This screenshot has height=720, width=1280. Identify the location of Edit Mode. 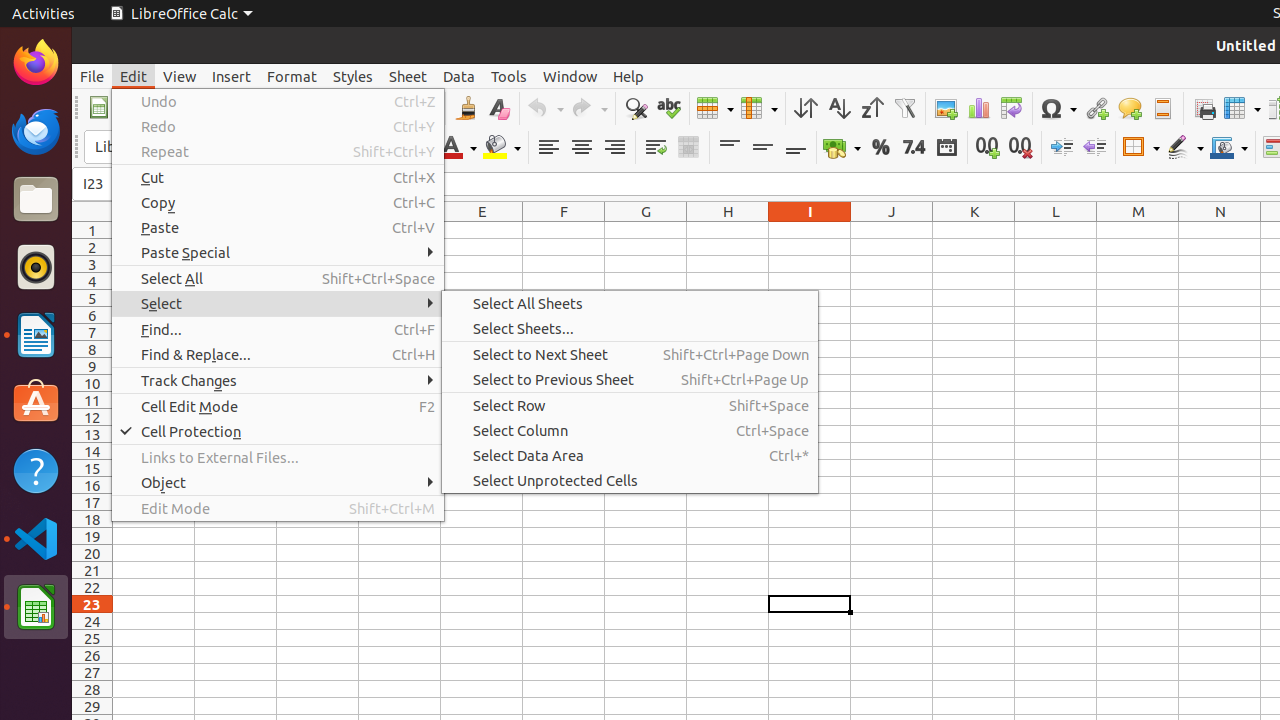
(278, 508).